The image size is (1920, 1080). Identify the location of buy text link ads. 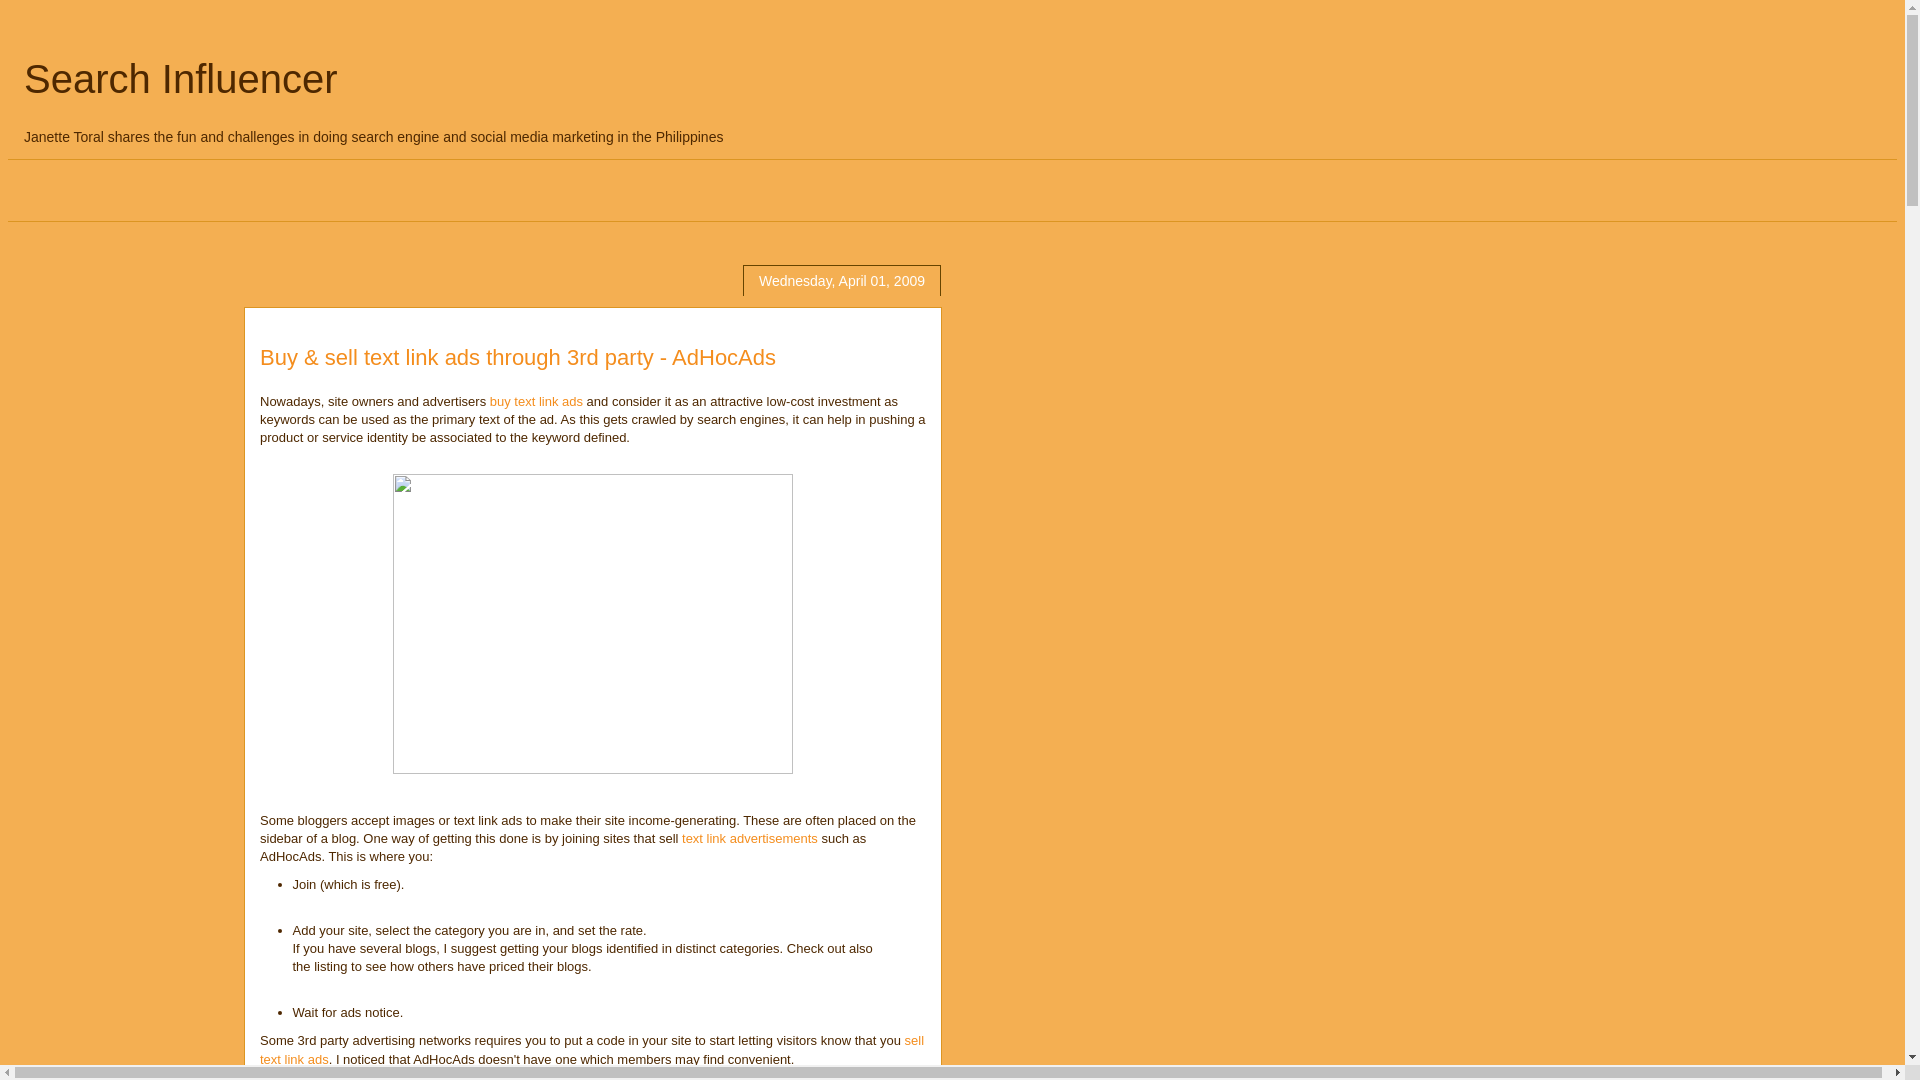
(536, 402).